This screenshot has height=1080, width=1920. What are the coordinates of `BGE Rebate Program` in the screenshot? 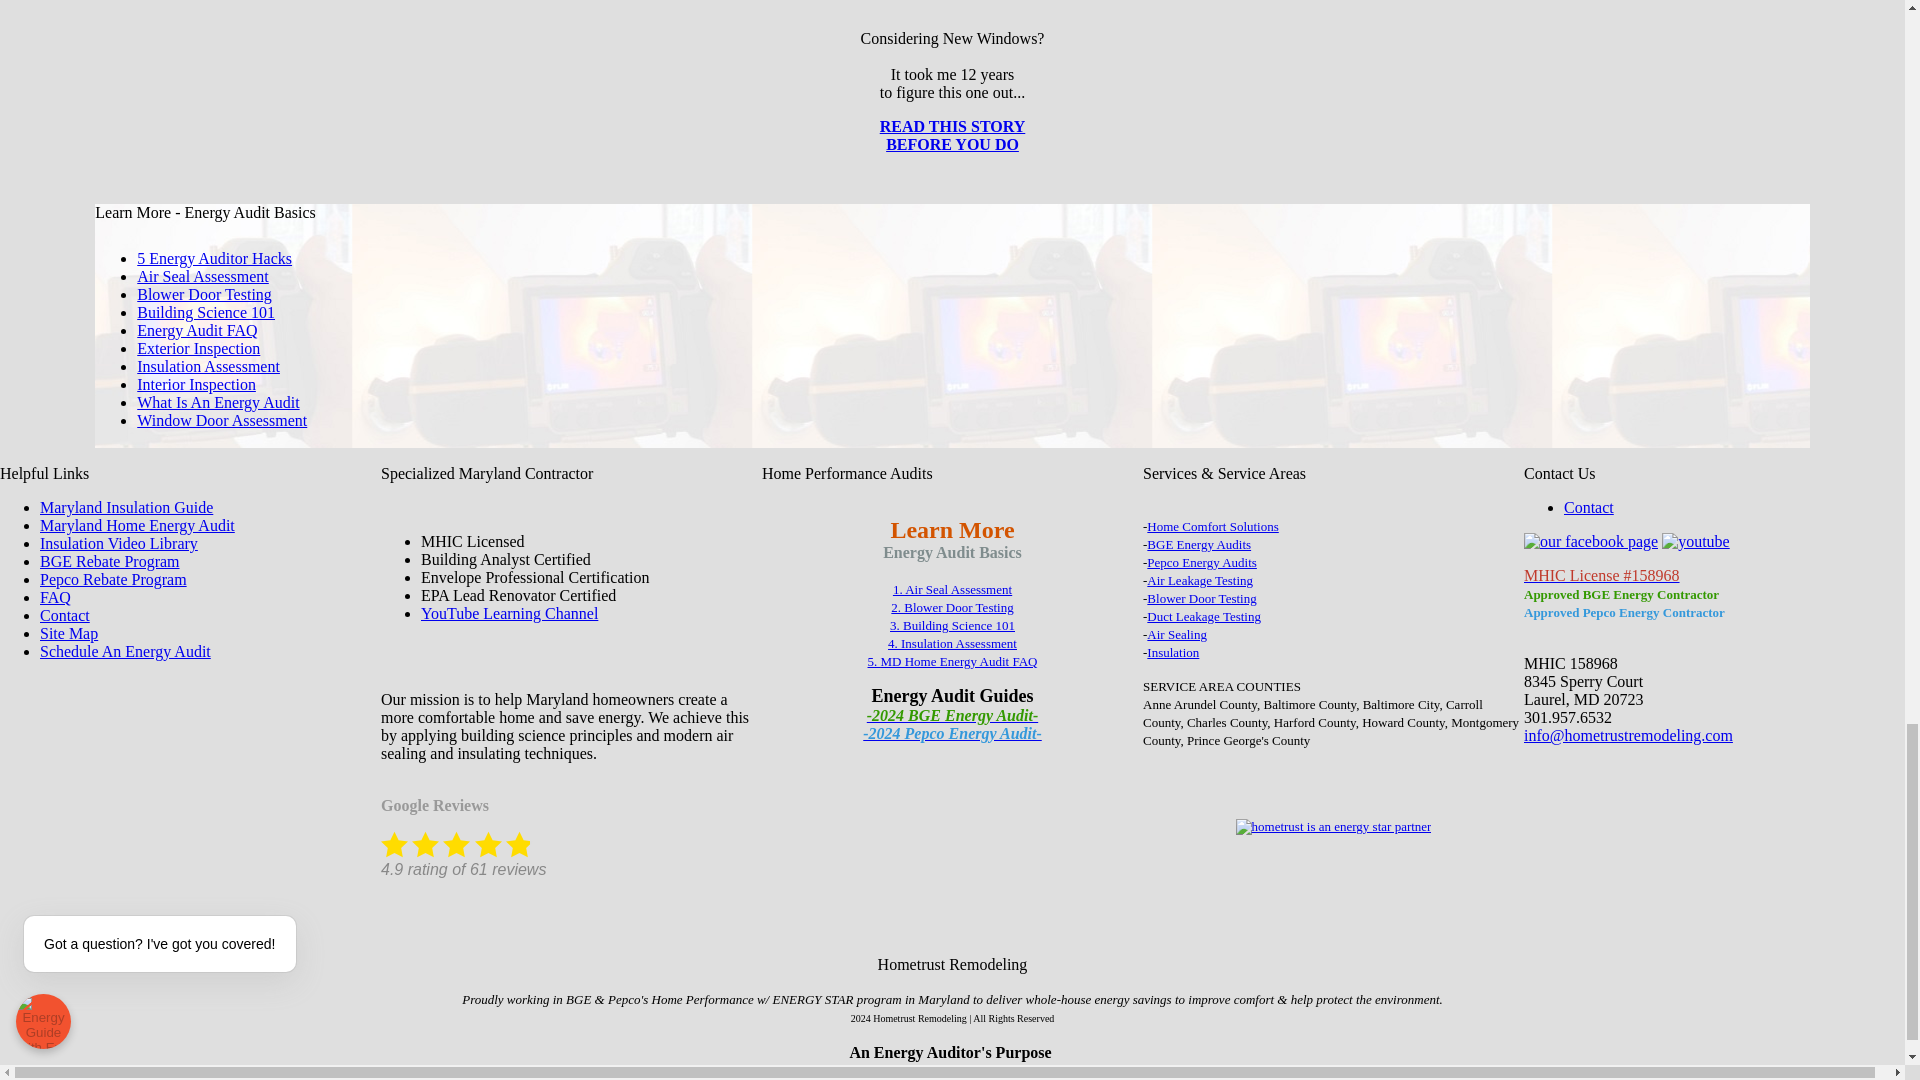 It's located at (110, 561).